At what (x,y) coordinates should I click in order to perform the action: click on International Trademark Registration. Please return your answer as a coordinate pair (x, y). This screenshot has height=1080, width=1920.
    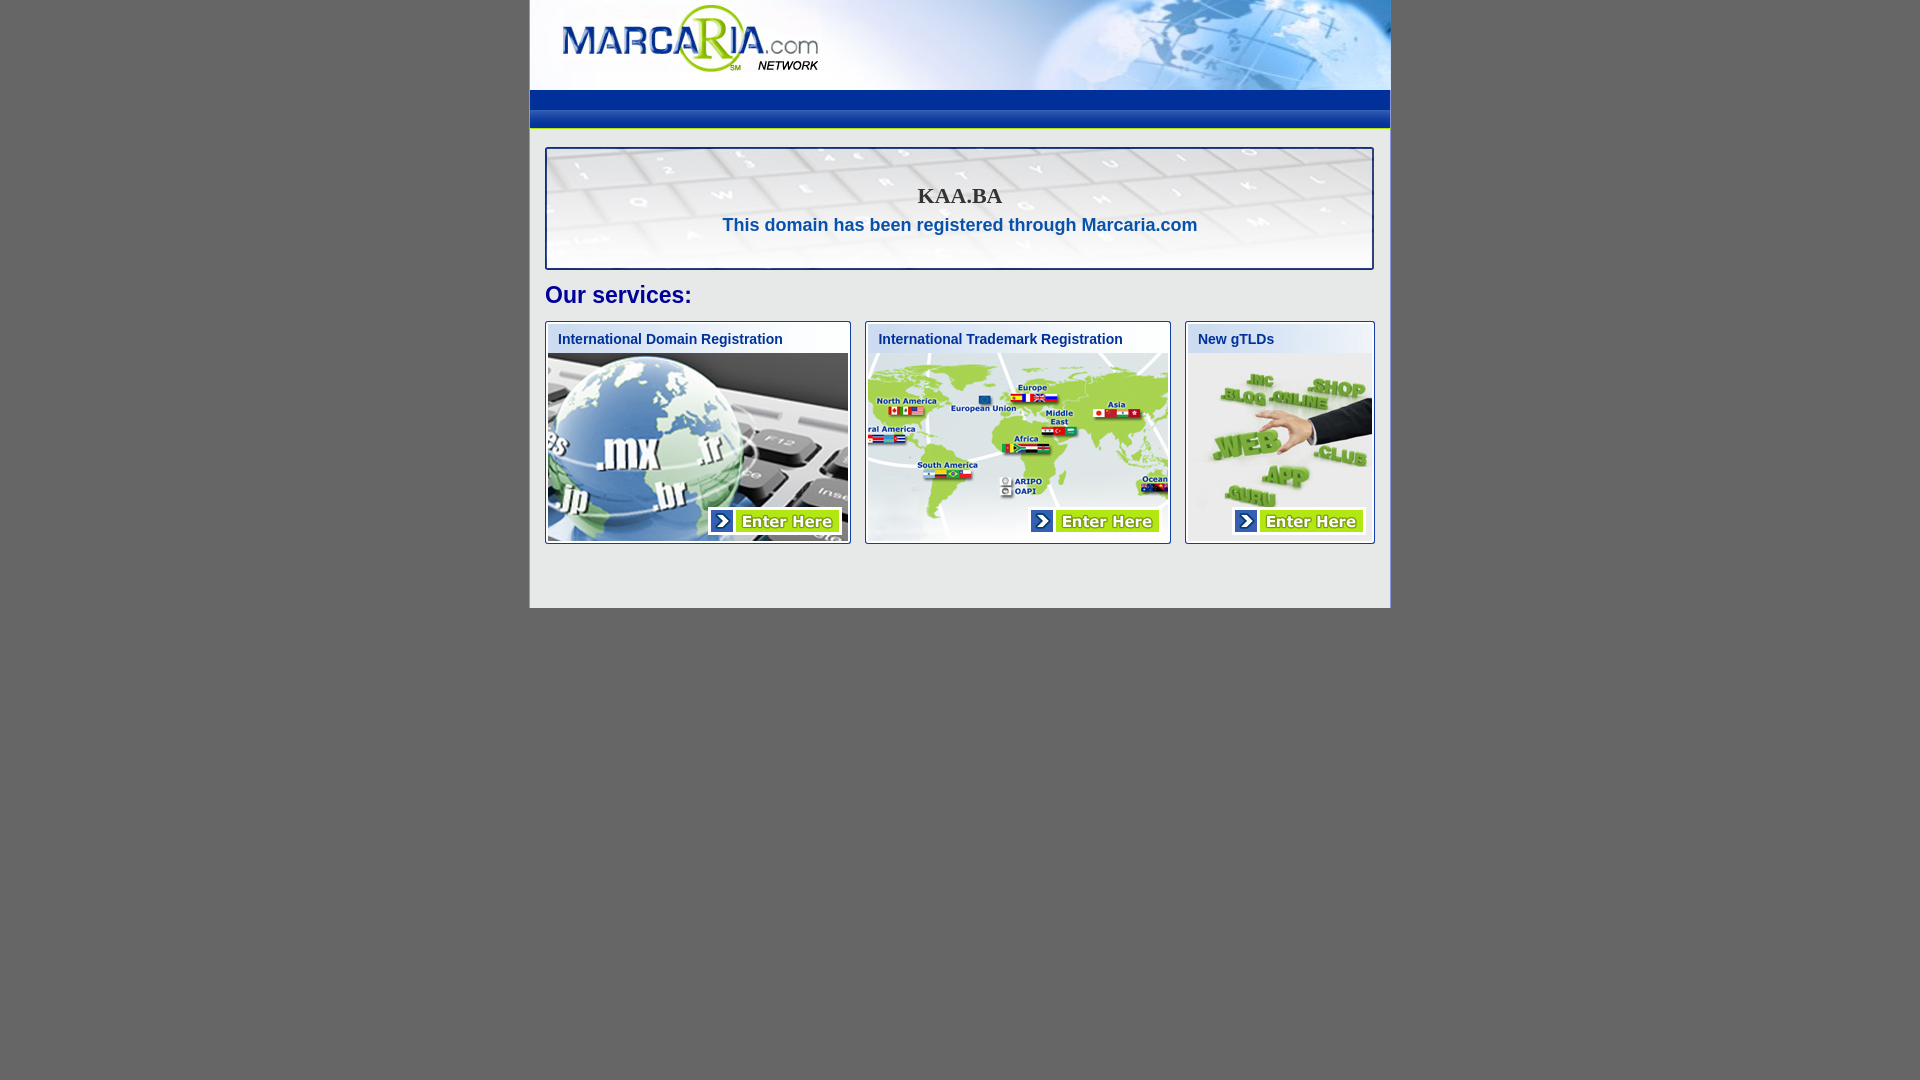
    Looking at the image, I should click on (1000, 338).